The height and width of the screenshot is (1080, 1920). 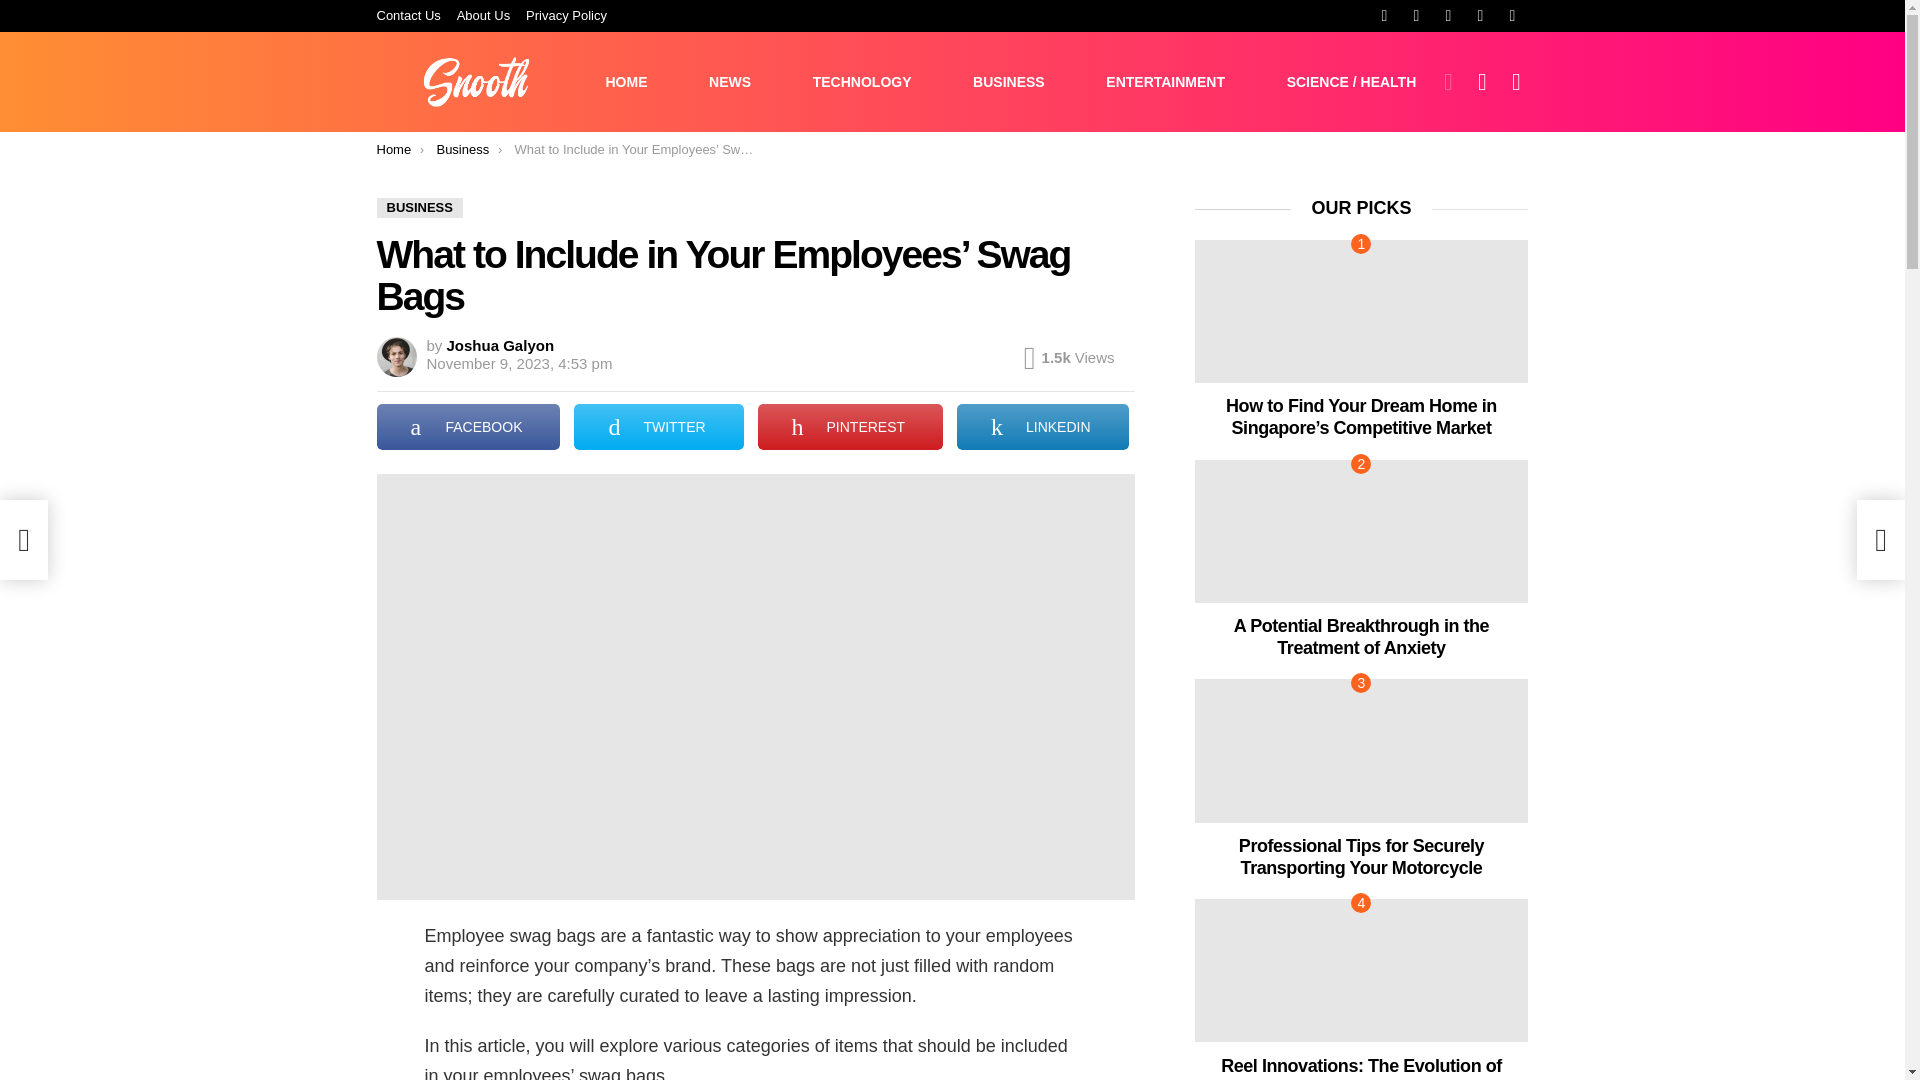 I want to click on Contact Us, so click(x=408, y=16).